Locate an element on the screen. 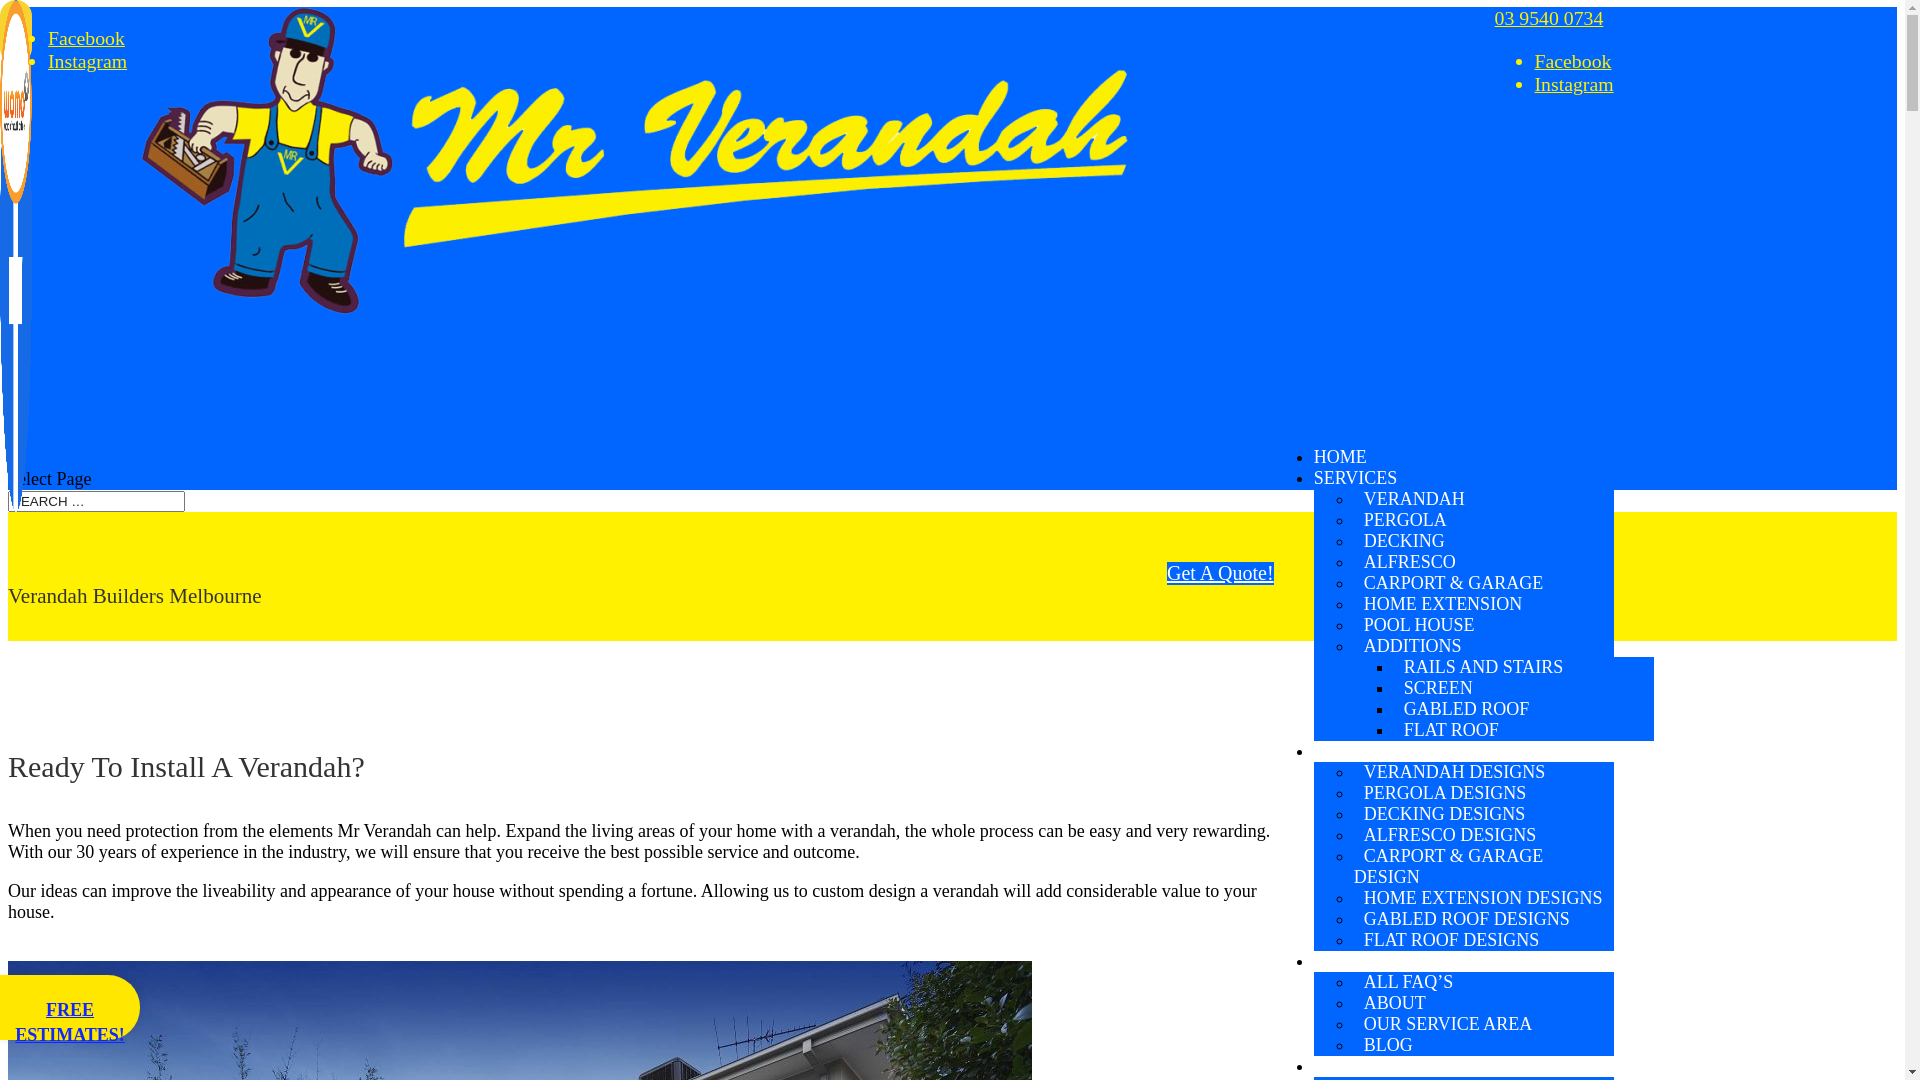  Instagram is located at coordinates (1574, 84).